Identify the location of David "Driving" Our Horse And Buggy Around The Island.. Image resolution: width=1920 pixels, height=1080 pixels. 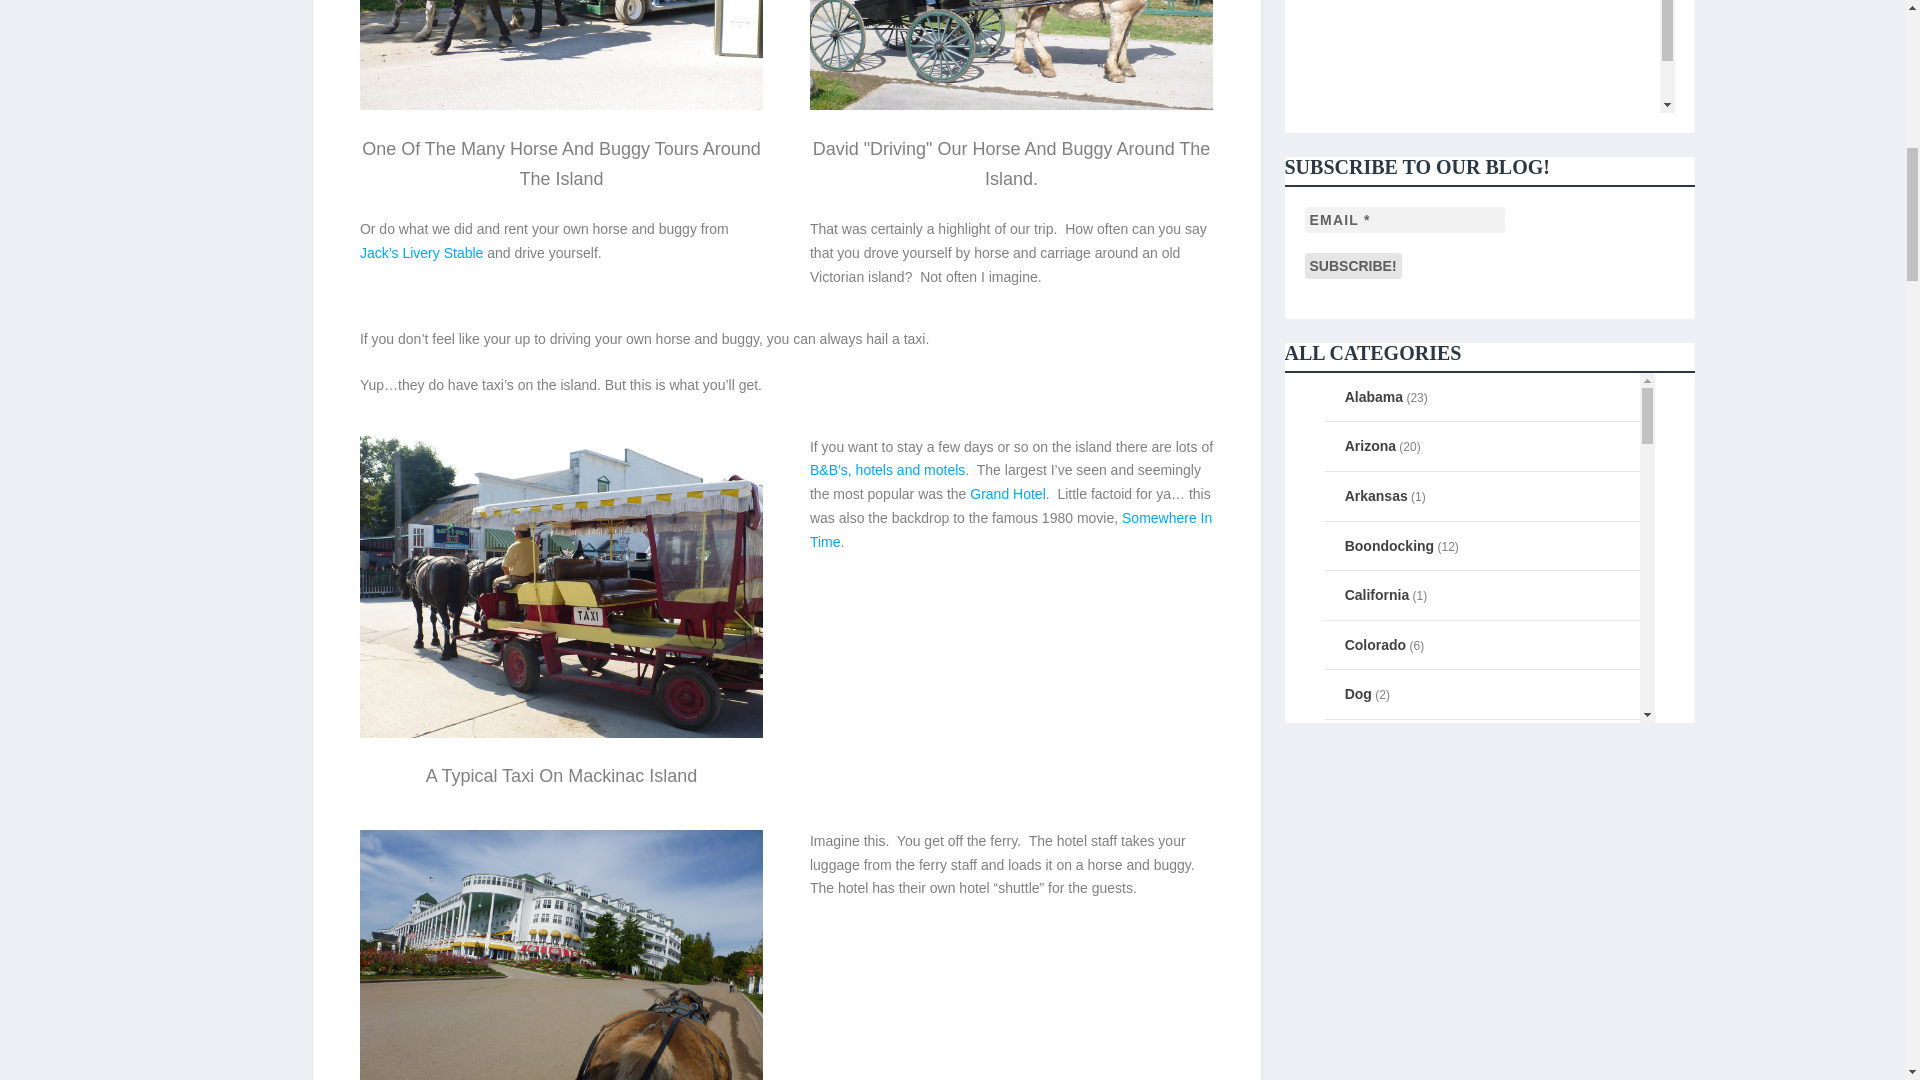
(1012, 105).